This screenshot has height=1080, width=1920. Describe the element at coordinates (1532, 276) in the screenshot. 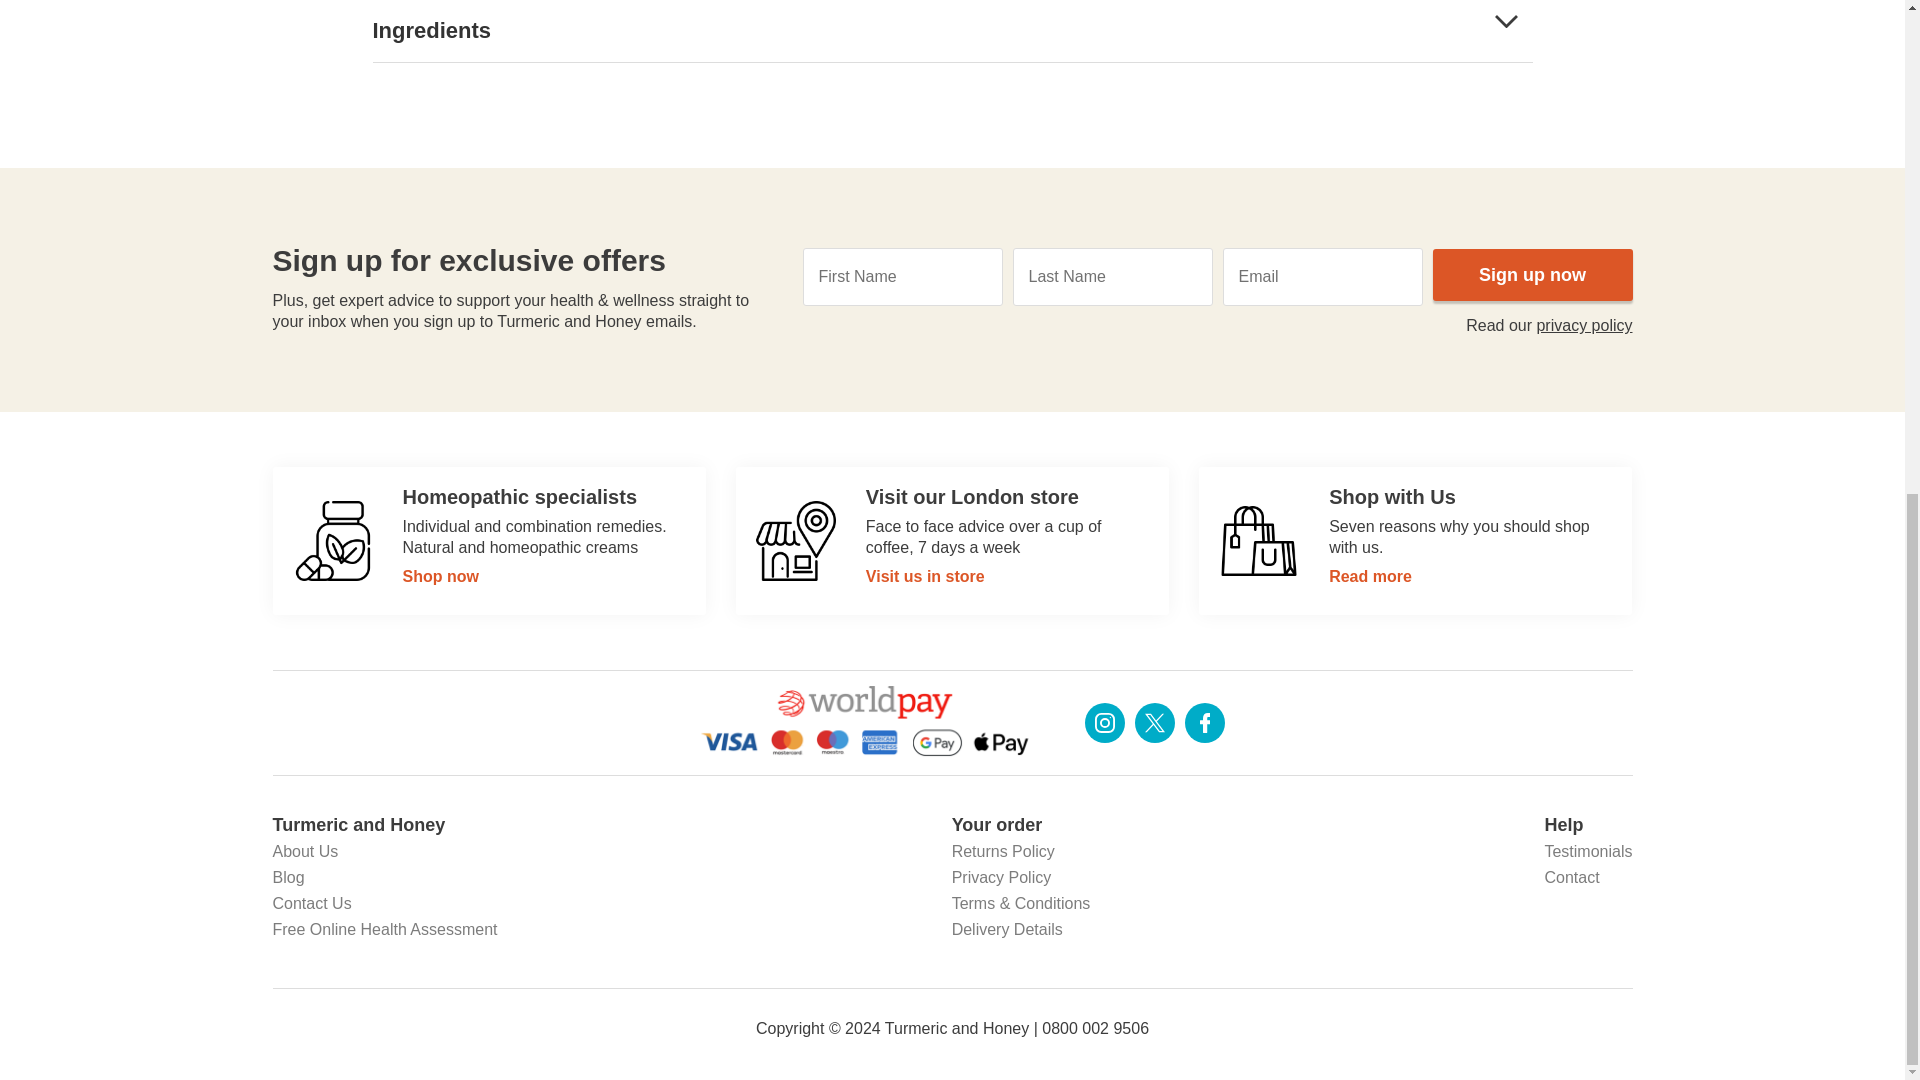

I see `Sign up now` at that location.